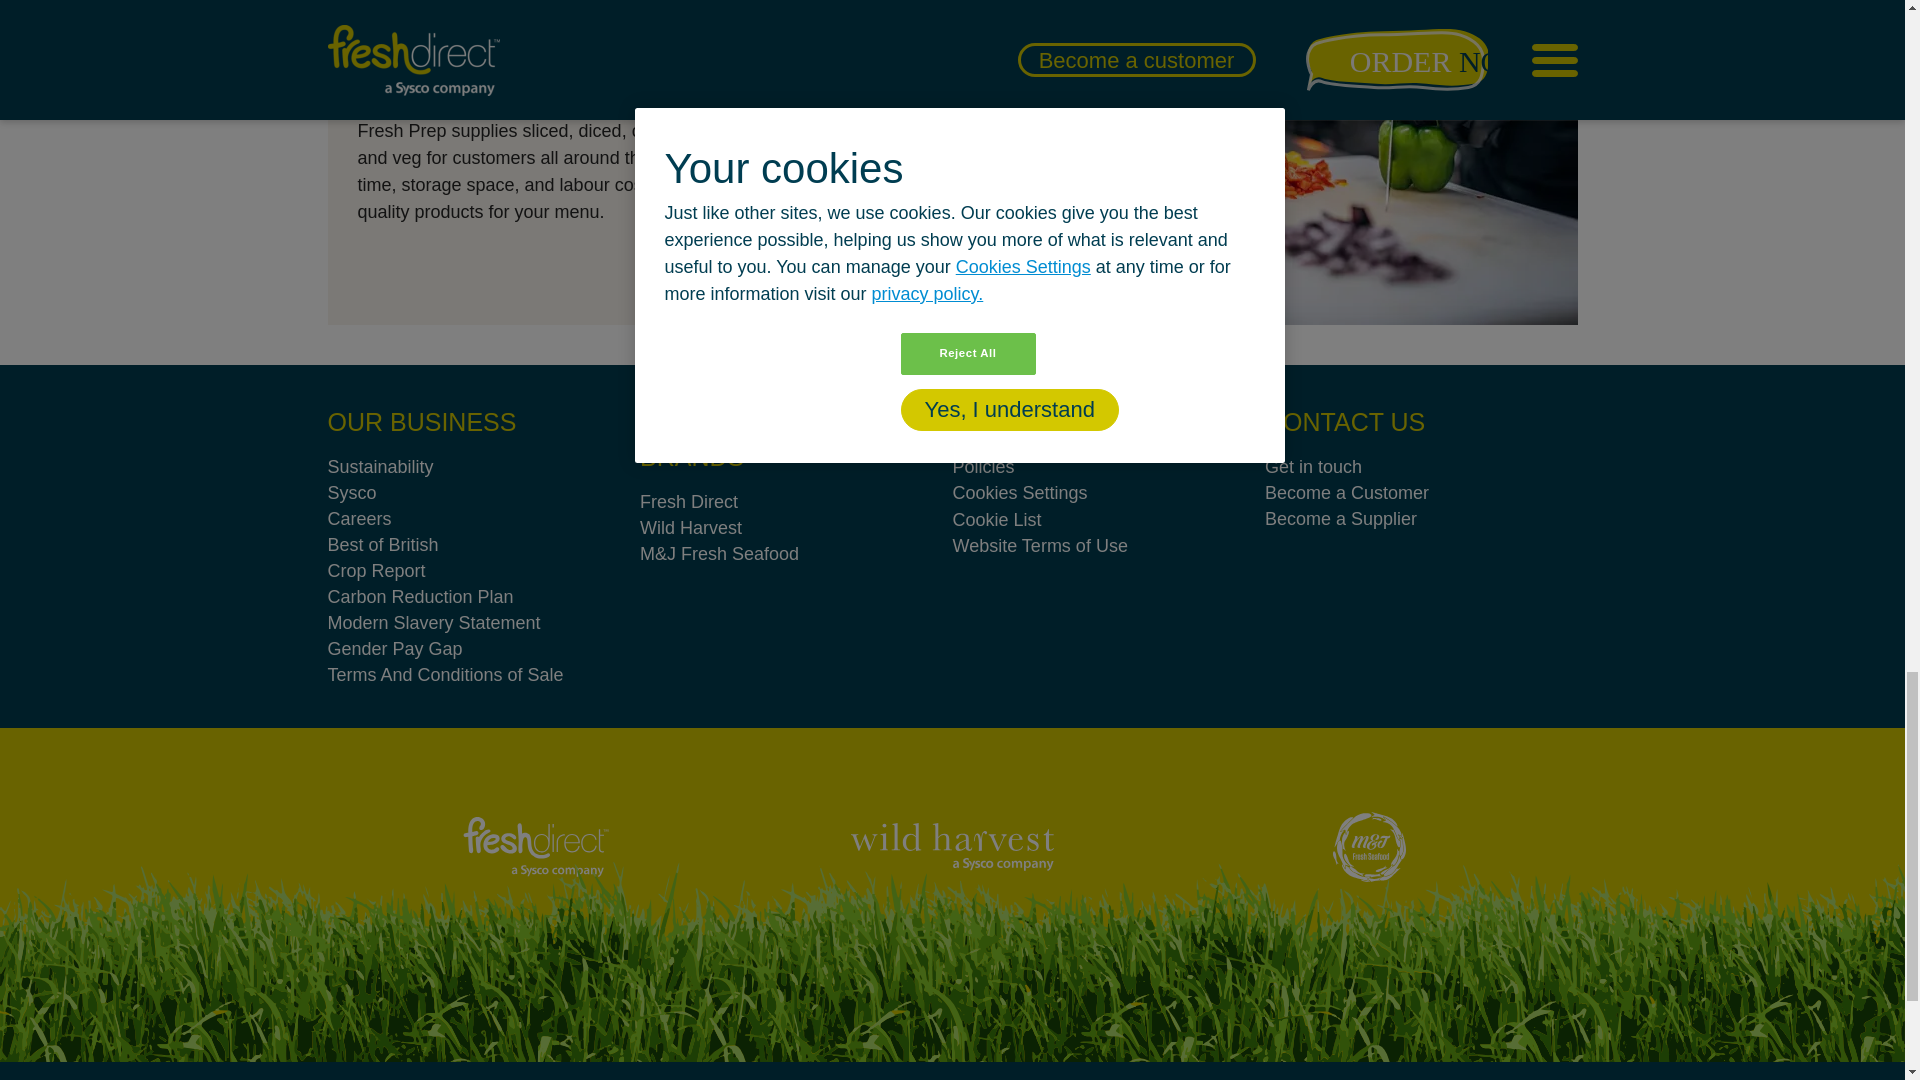 The width and height of the screenshot is (1920, 1080). What do you see at coordinates (484, 492) in the screenshot?
I see `Sysco` at bounding box center [484, 492].